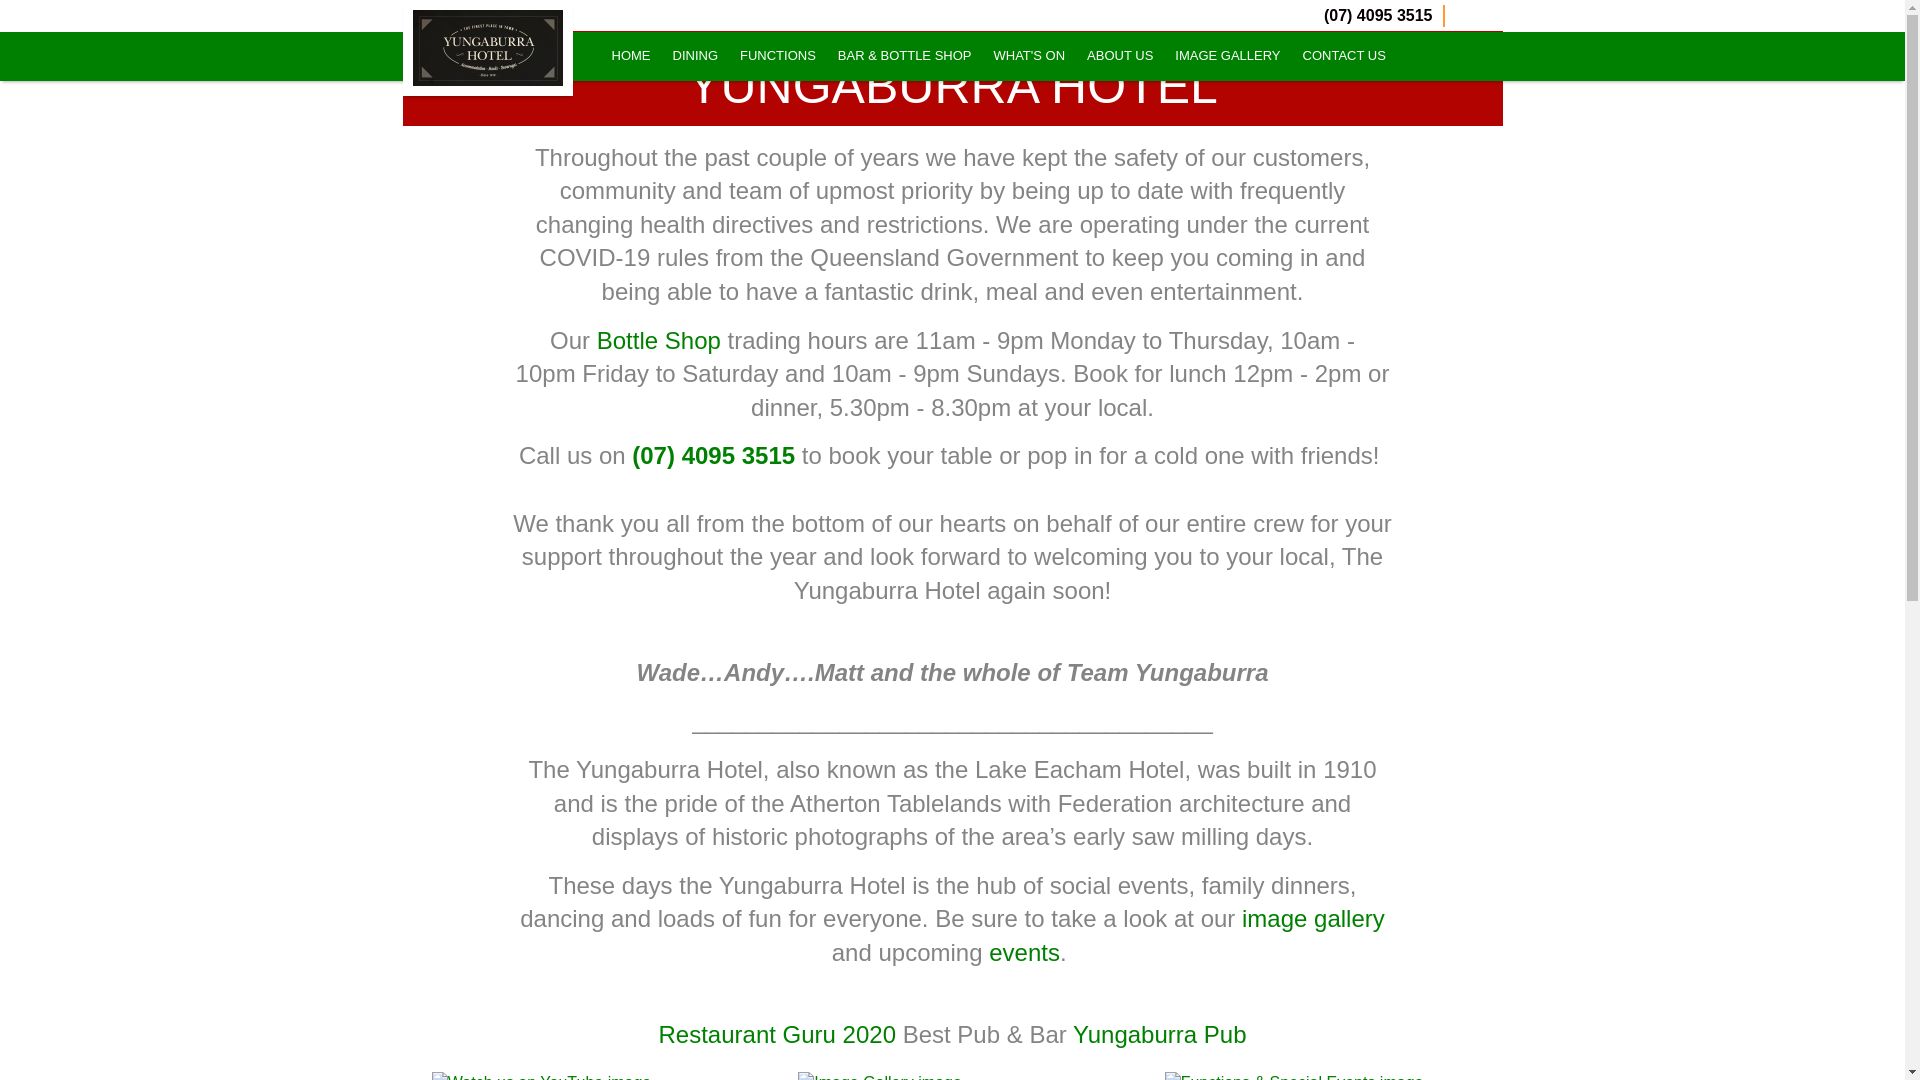 This screenshot has width=1920, height=1080. Describe the element at coordinates (695, 56) in the screenshot. I see `Yungaburra Hotel Dining Room` at that location.